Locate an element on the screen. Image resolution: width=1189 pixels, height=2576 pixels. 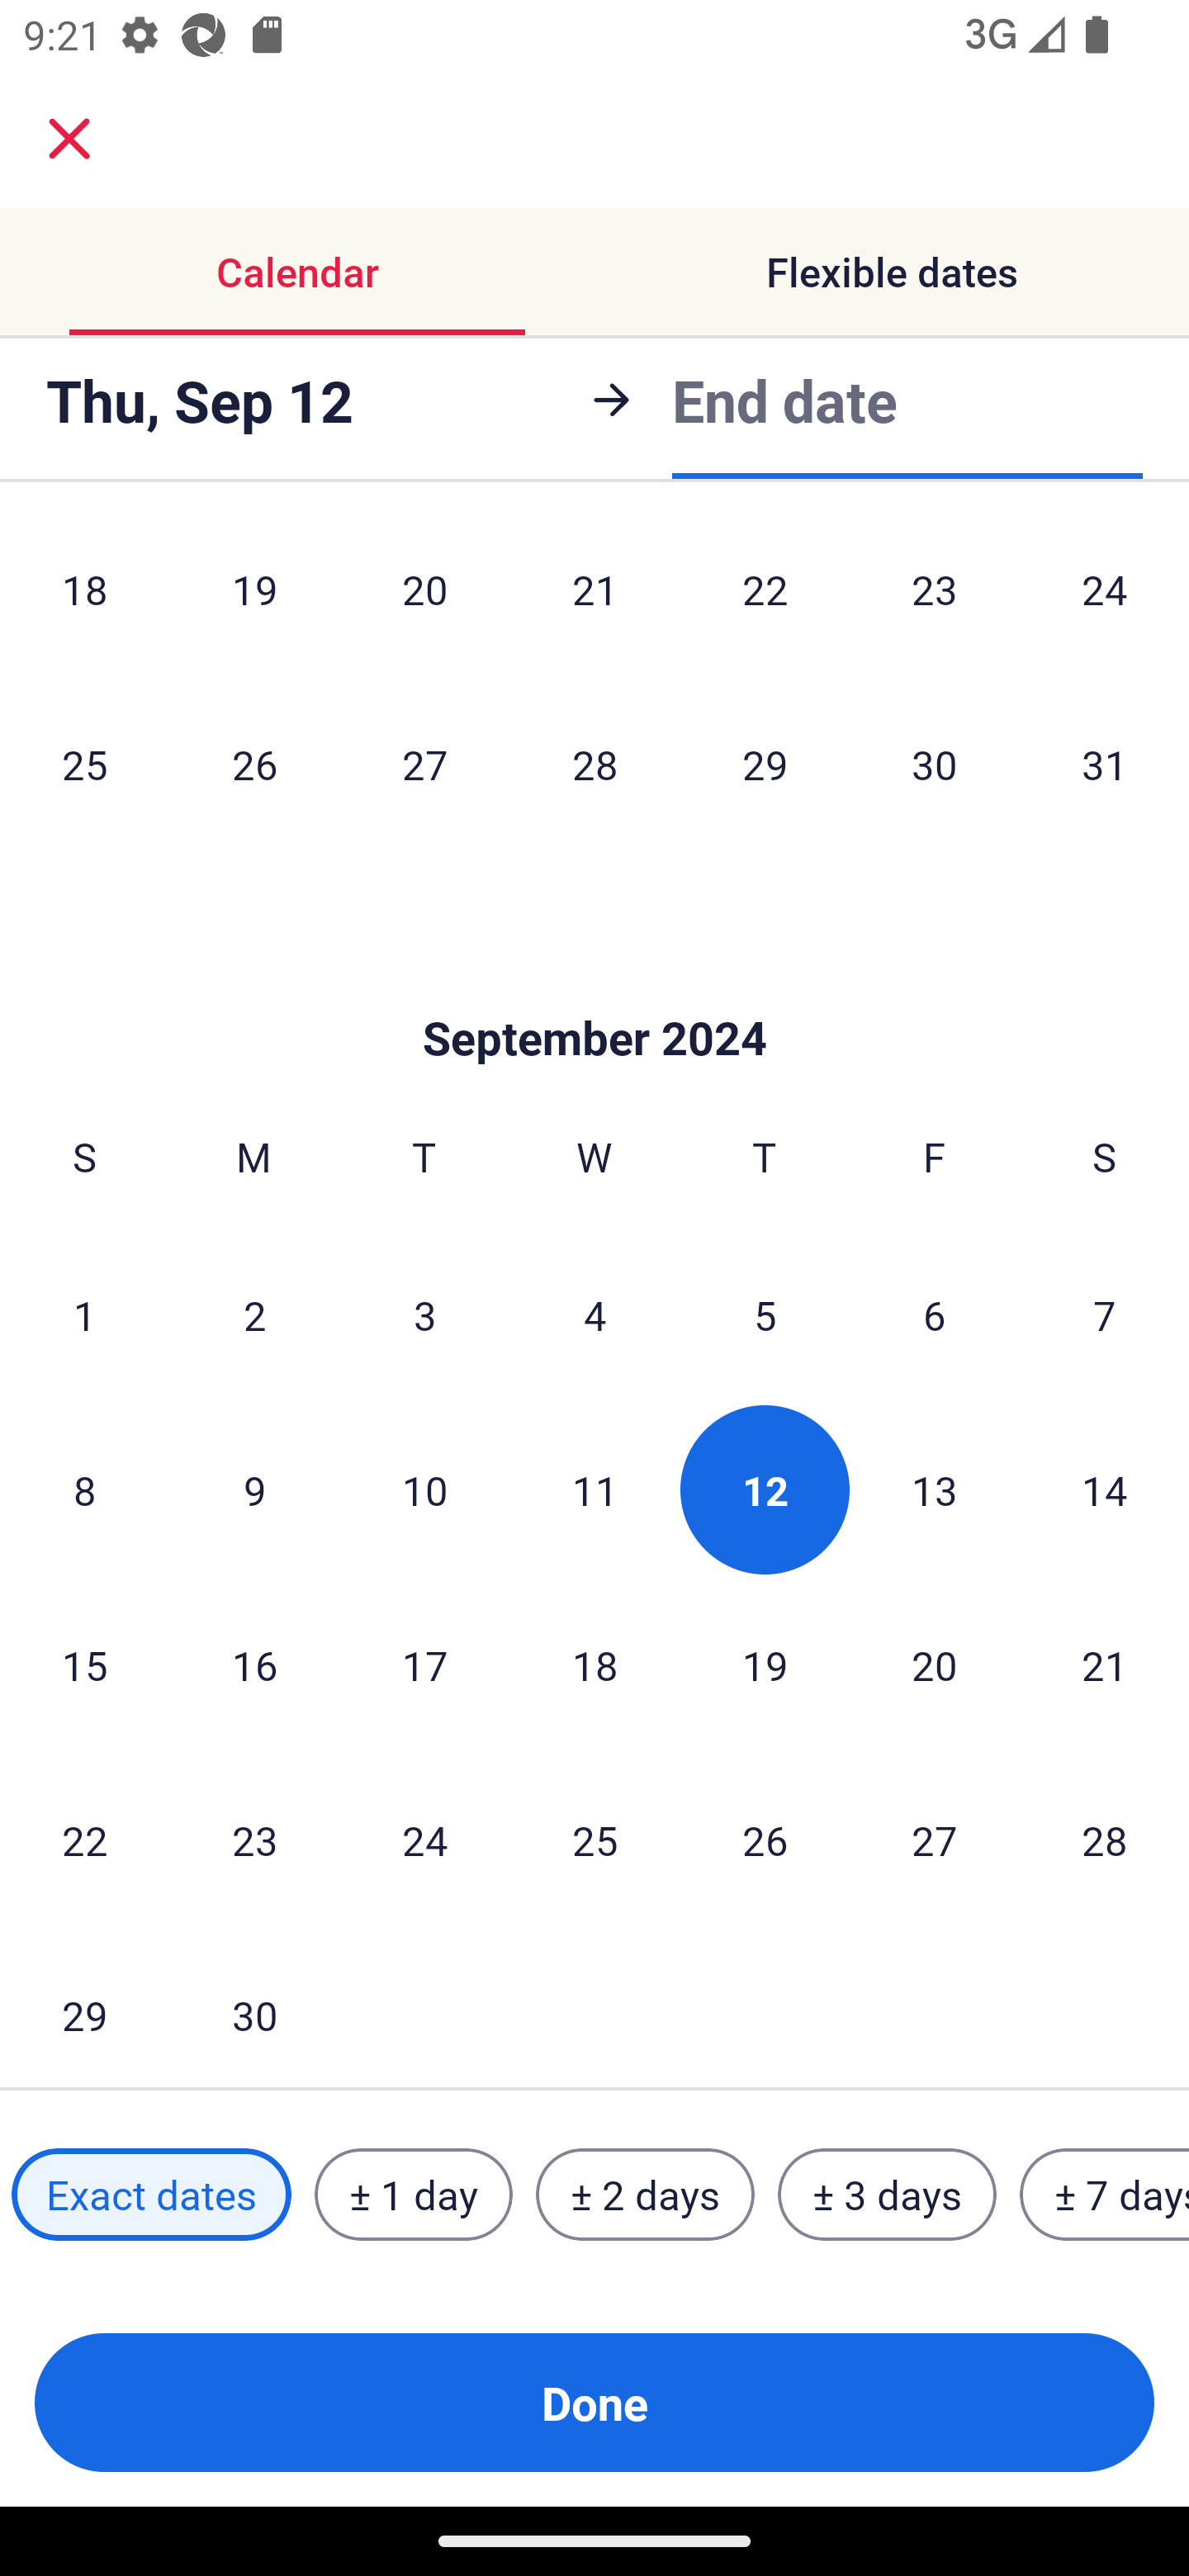
11 Wednesday, September 11, 2024 is located at coordinates (594, 1489).